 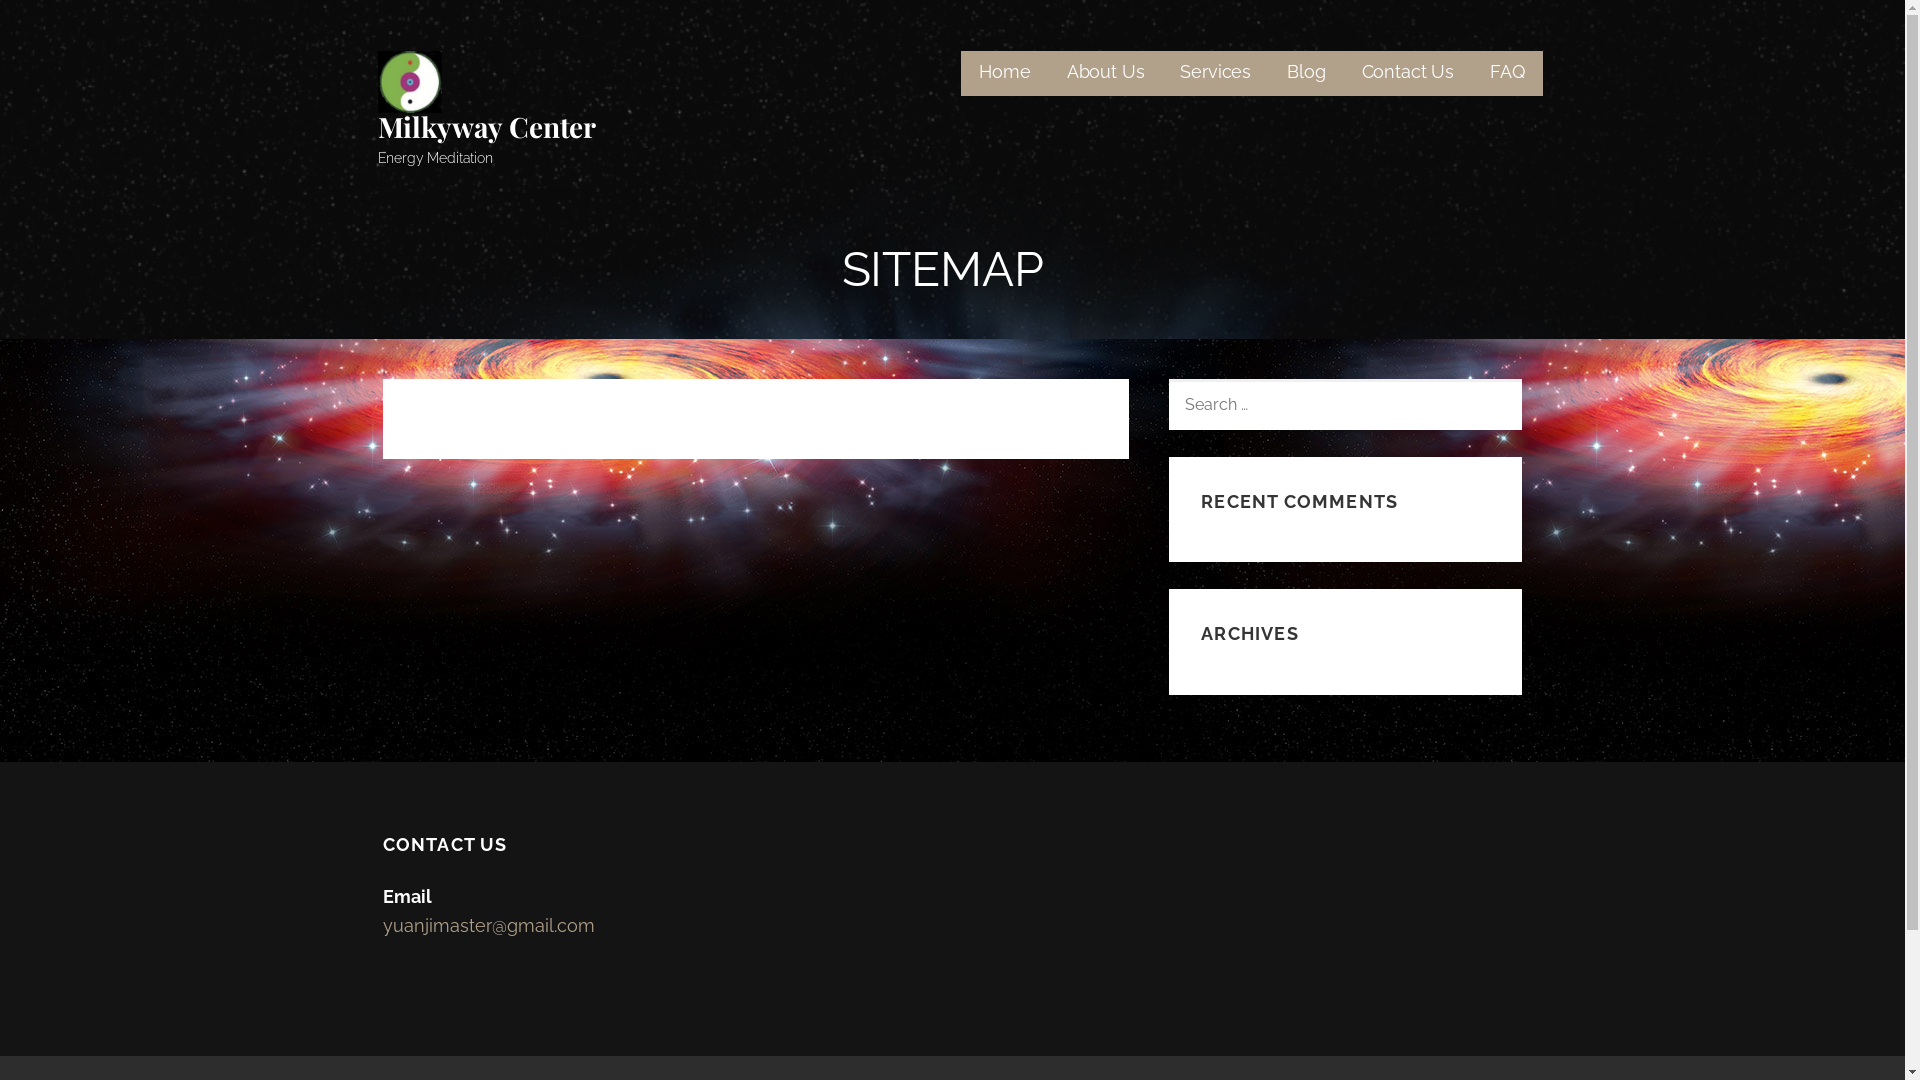 I want to click on Contact Us, so click(x=1408, y=74).